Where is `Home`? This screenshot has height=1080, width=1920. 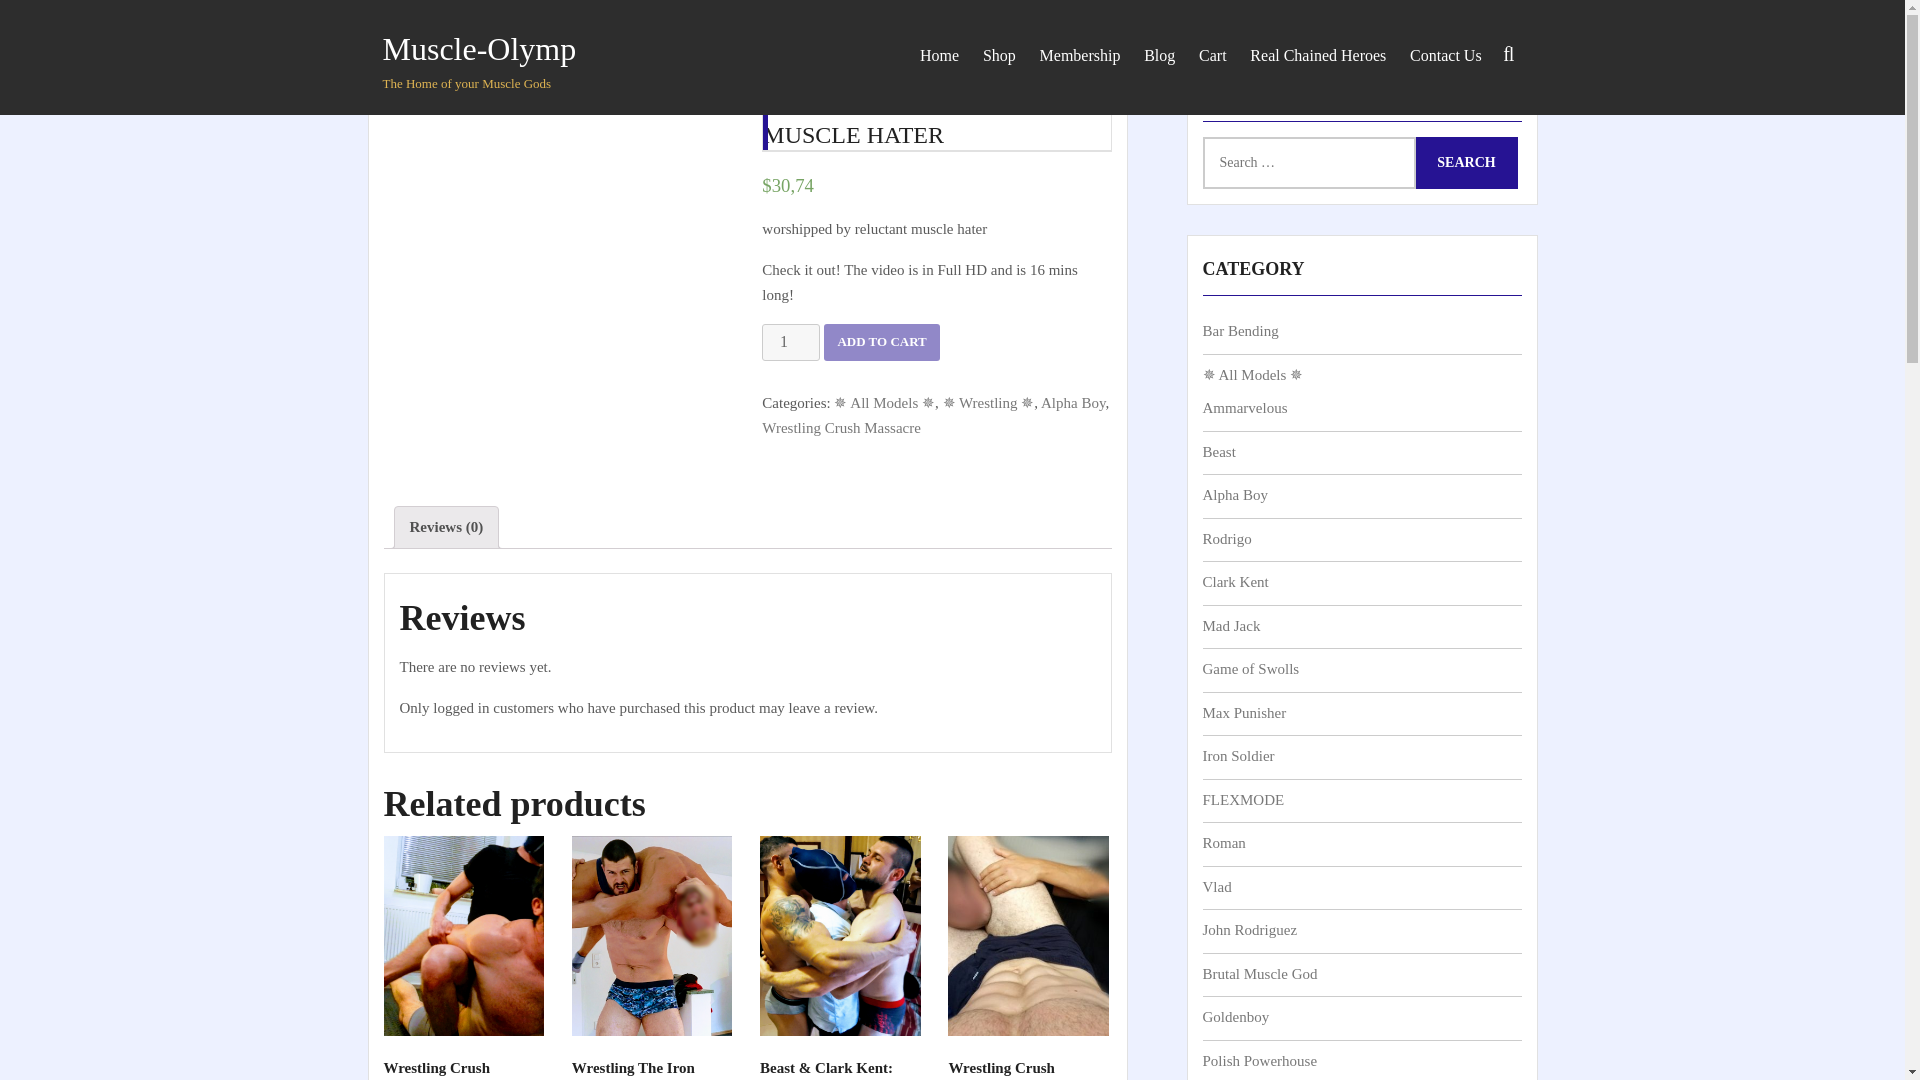
Home is located at coordinates (410, 24).